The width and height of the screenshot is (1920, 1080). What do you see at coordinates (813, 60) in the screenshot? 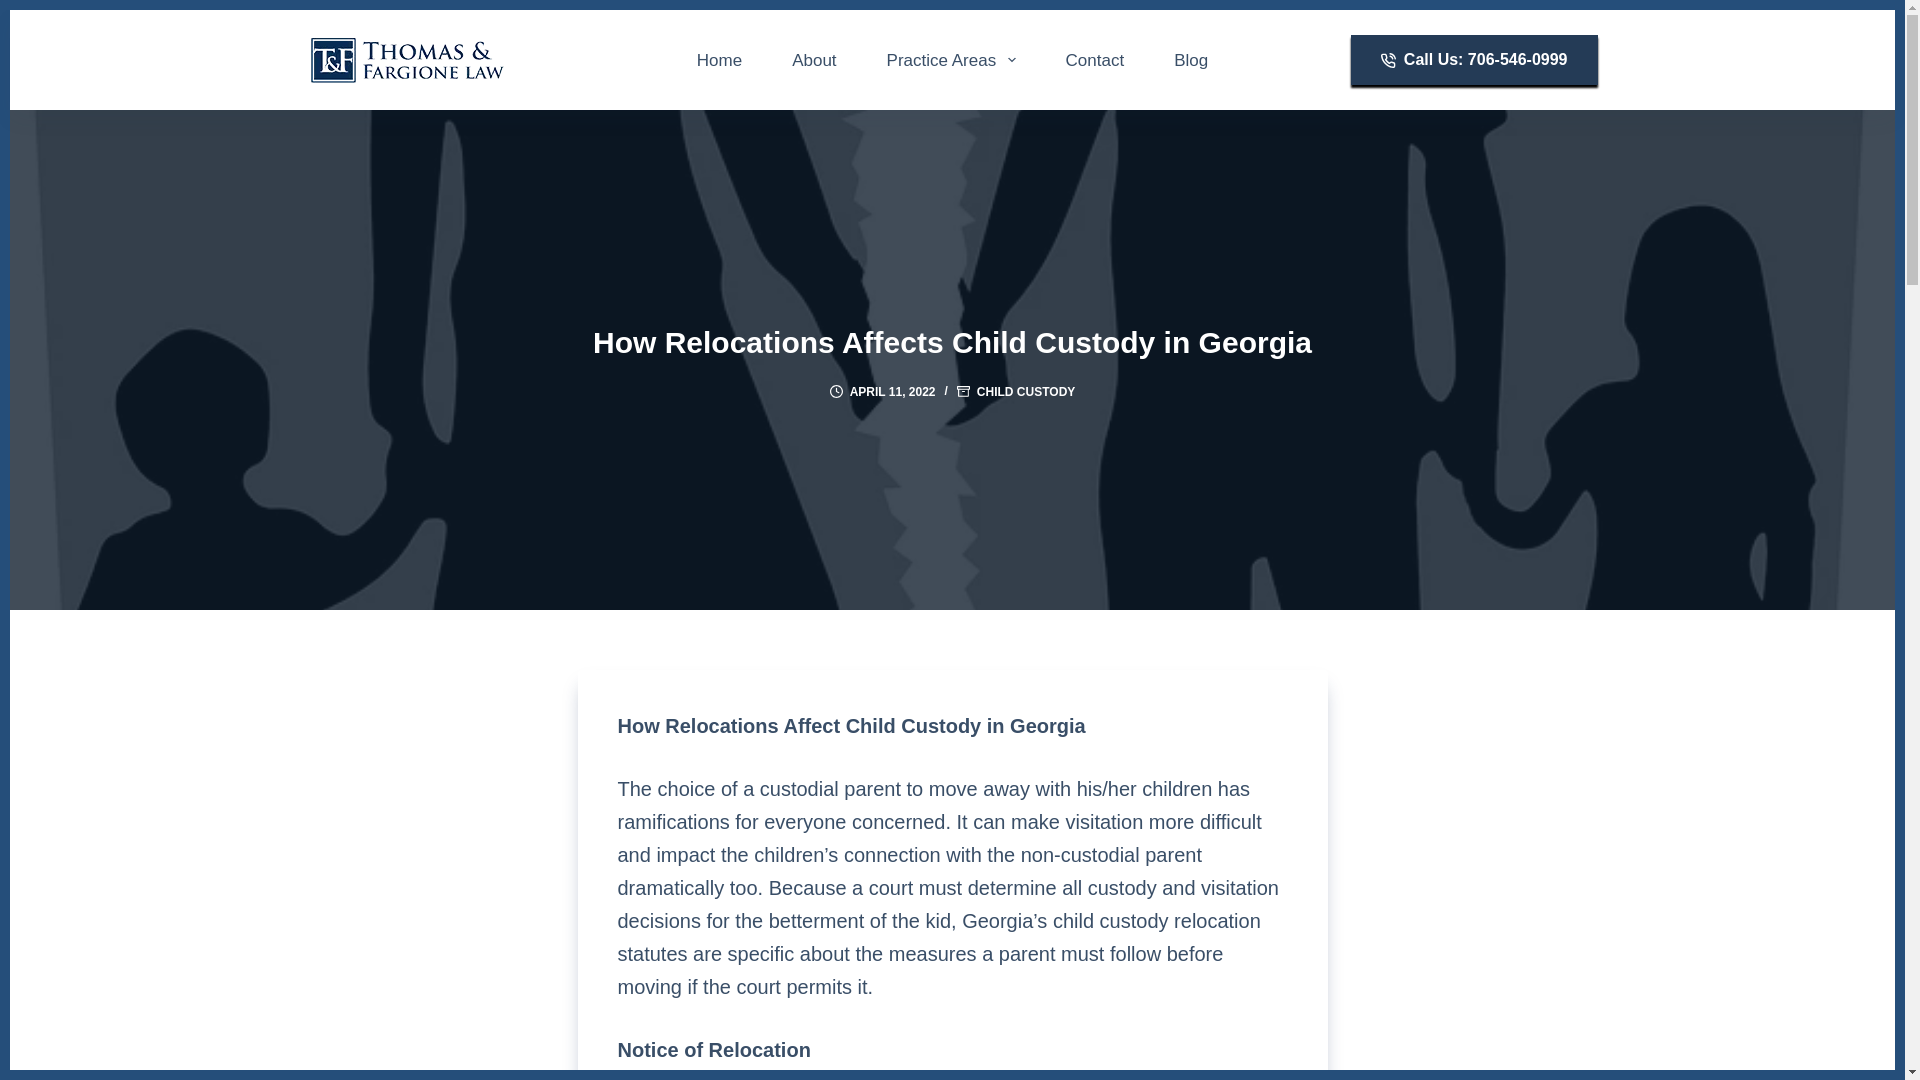
I see `About` at bounding box center [813, 60].